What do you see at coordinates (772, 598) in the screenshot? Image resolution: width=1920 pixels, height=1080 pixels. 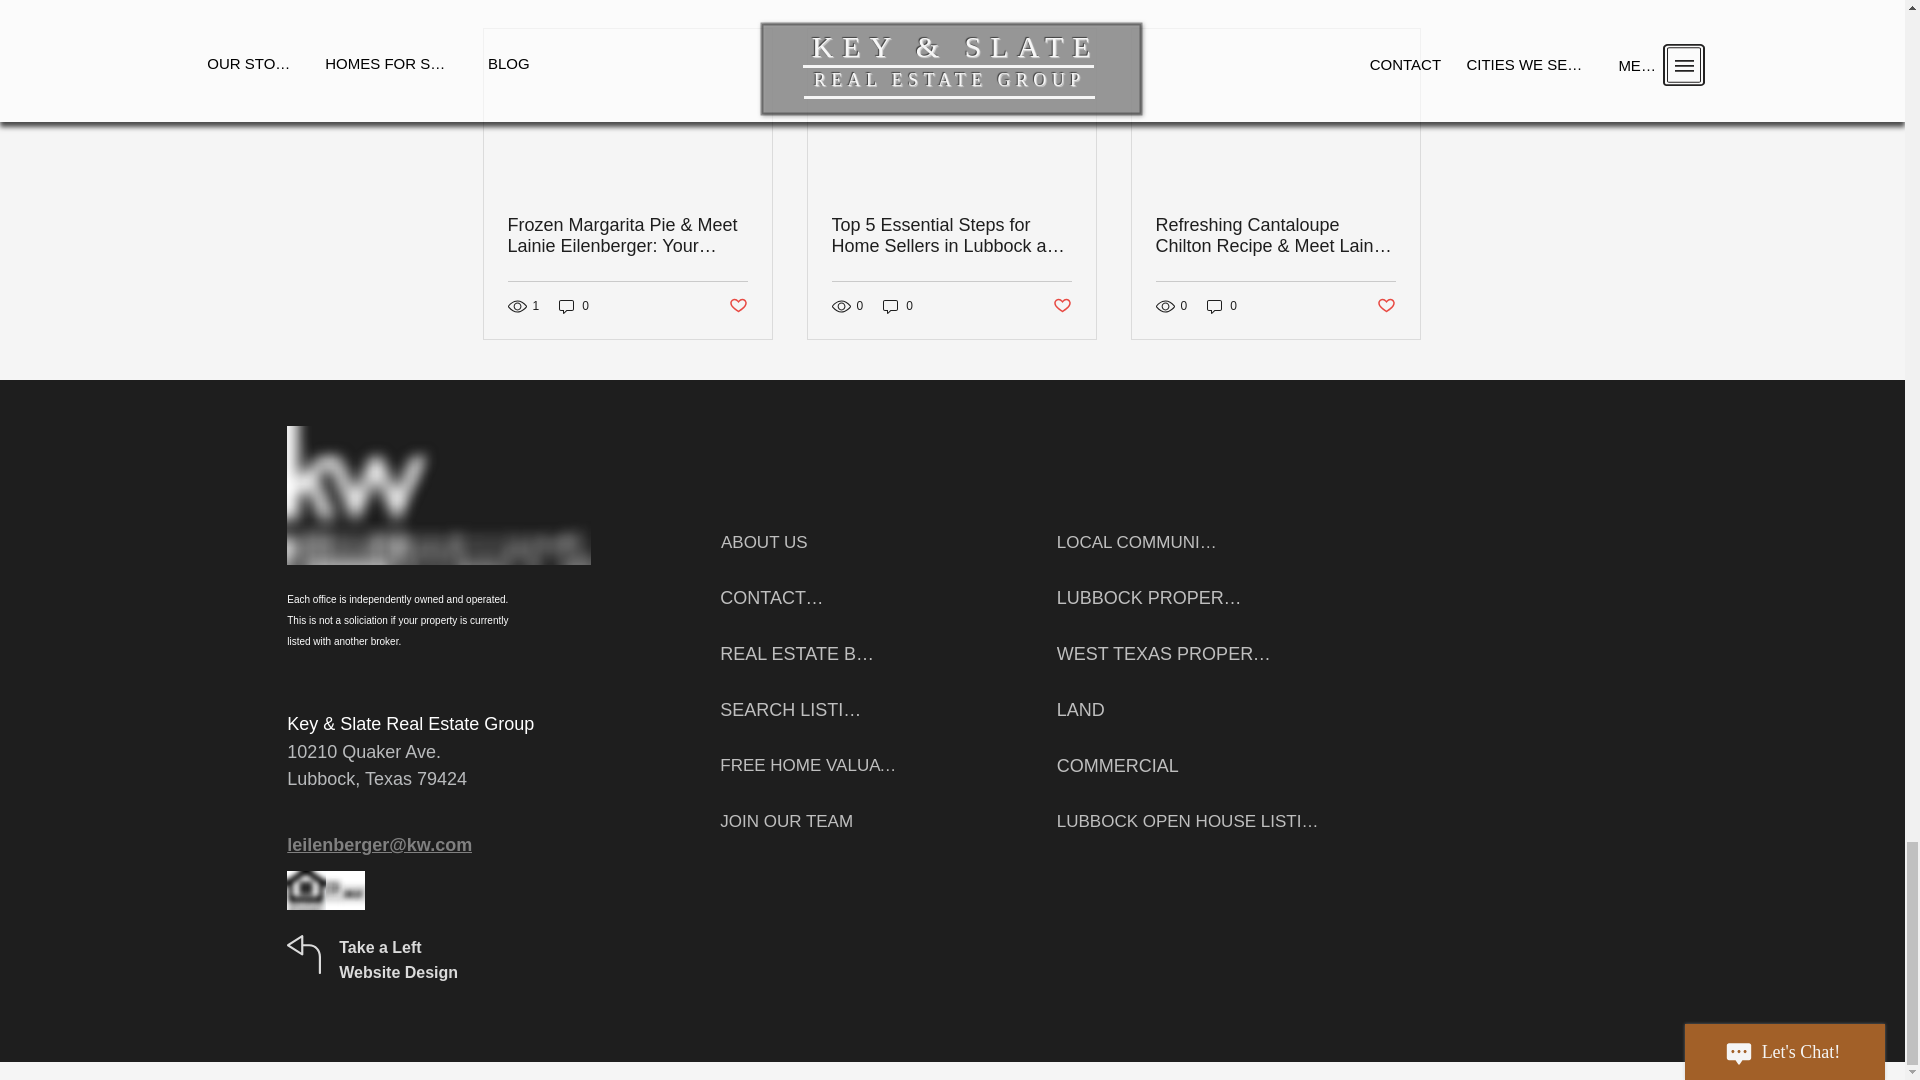 I see `CONTACT US` at bounding box center [772, 598].